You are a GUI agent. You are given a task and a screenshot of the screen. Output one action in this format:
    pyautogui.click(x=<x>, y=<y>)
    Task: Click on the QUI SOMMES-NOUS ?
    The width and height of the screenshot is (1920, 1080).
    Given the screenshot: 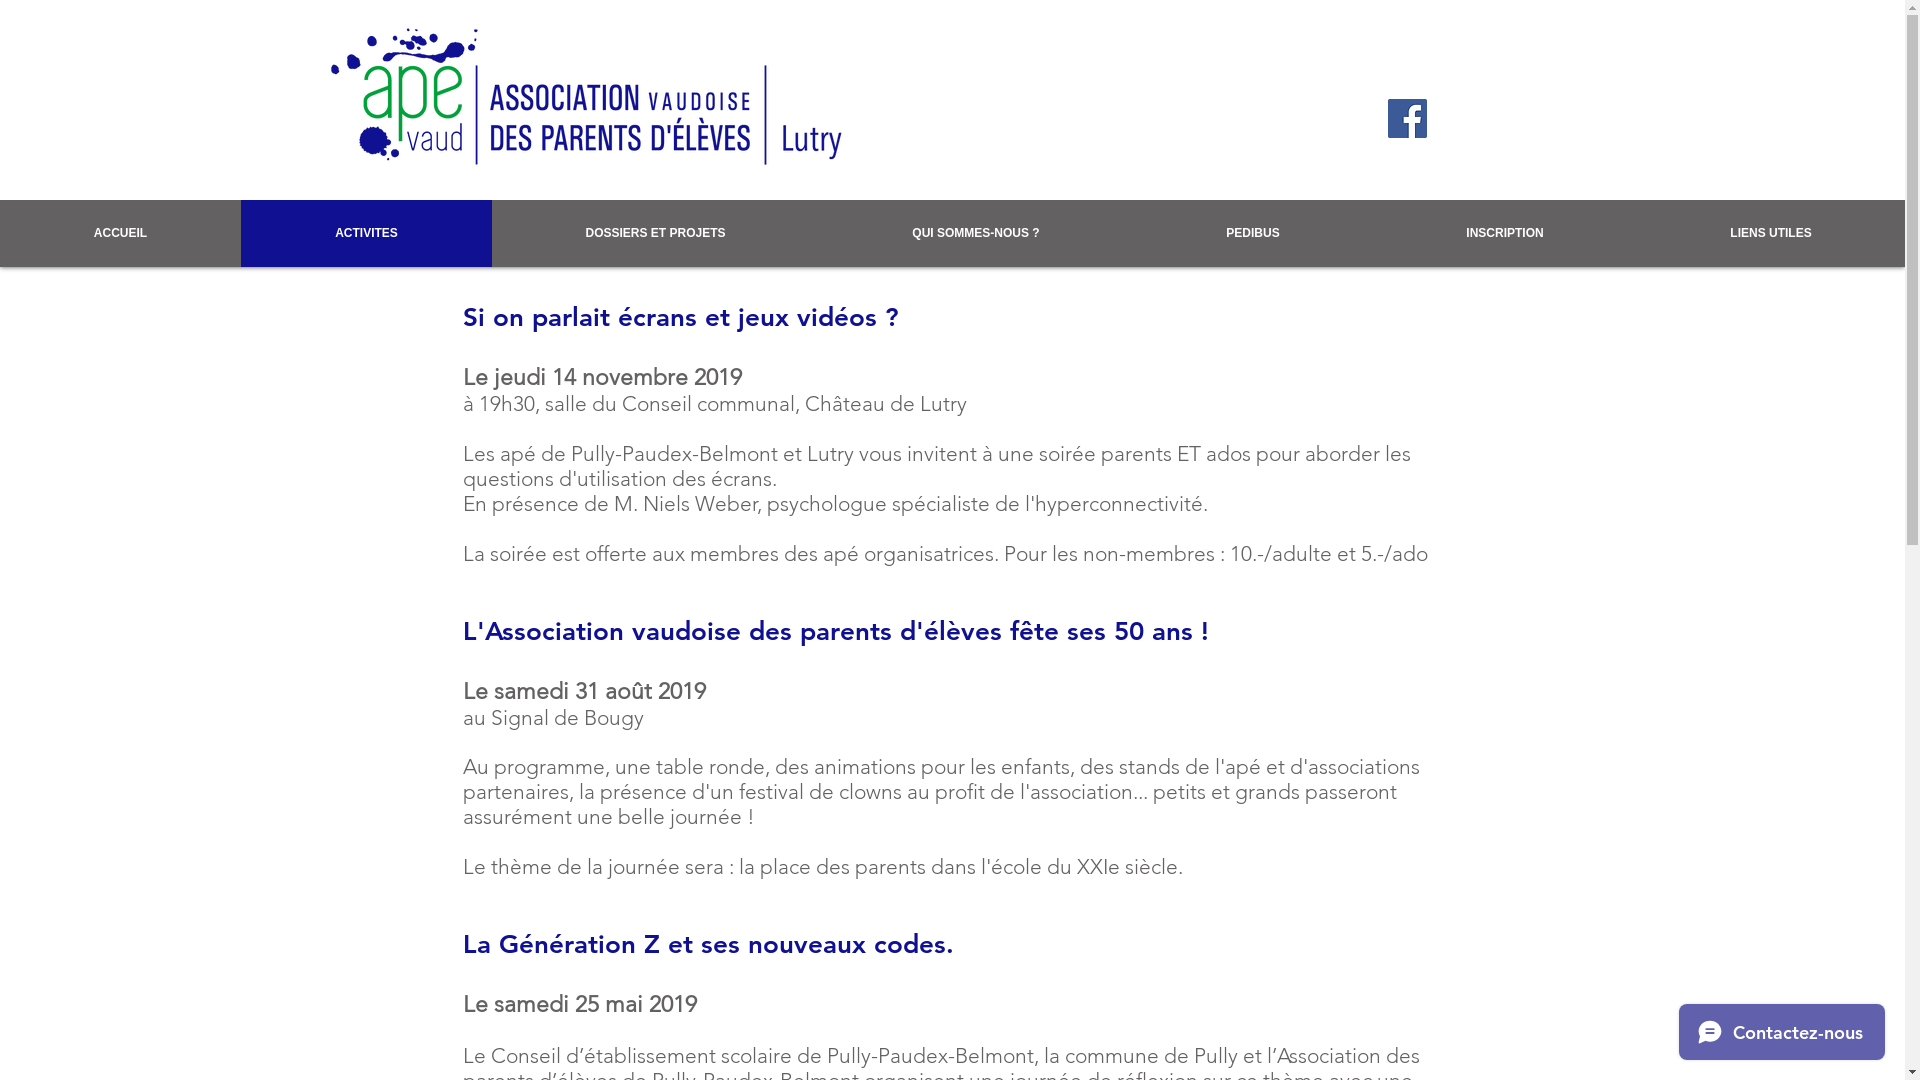 What is the action you would take?
    pyautogui.click(x=976, y=234)
    